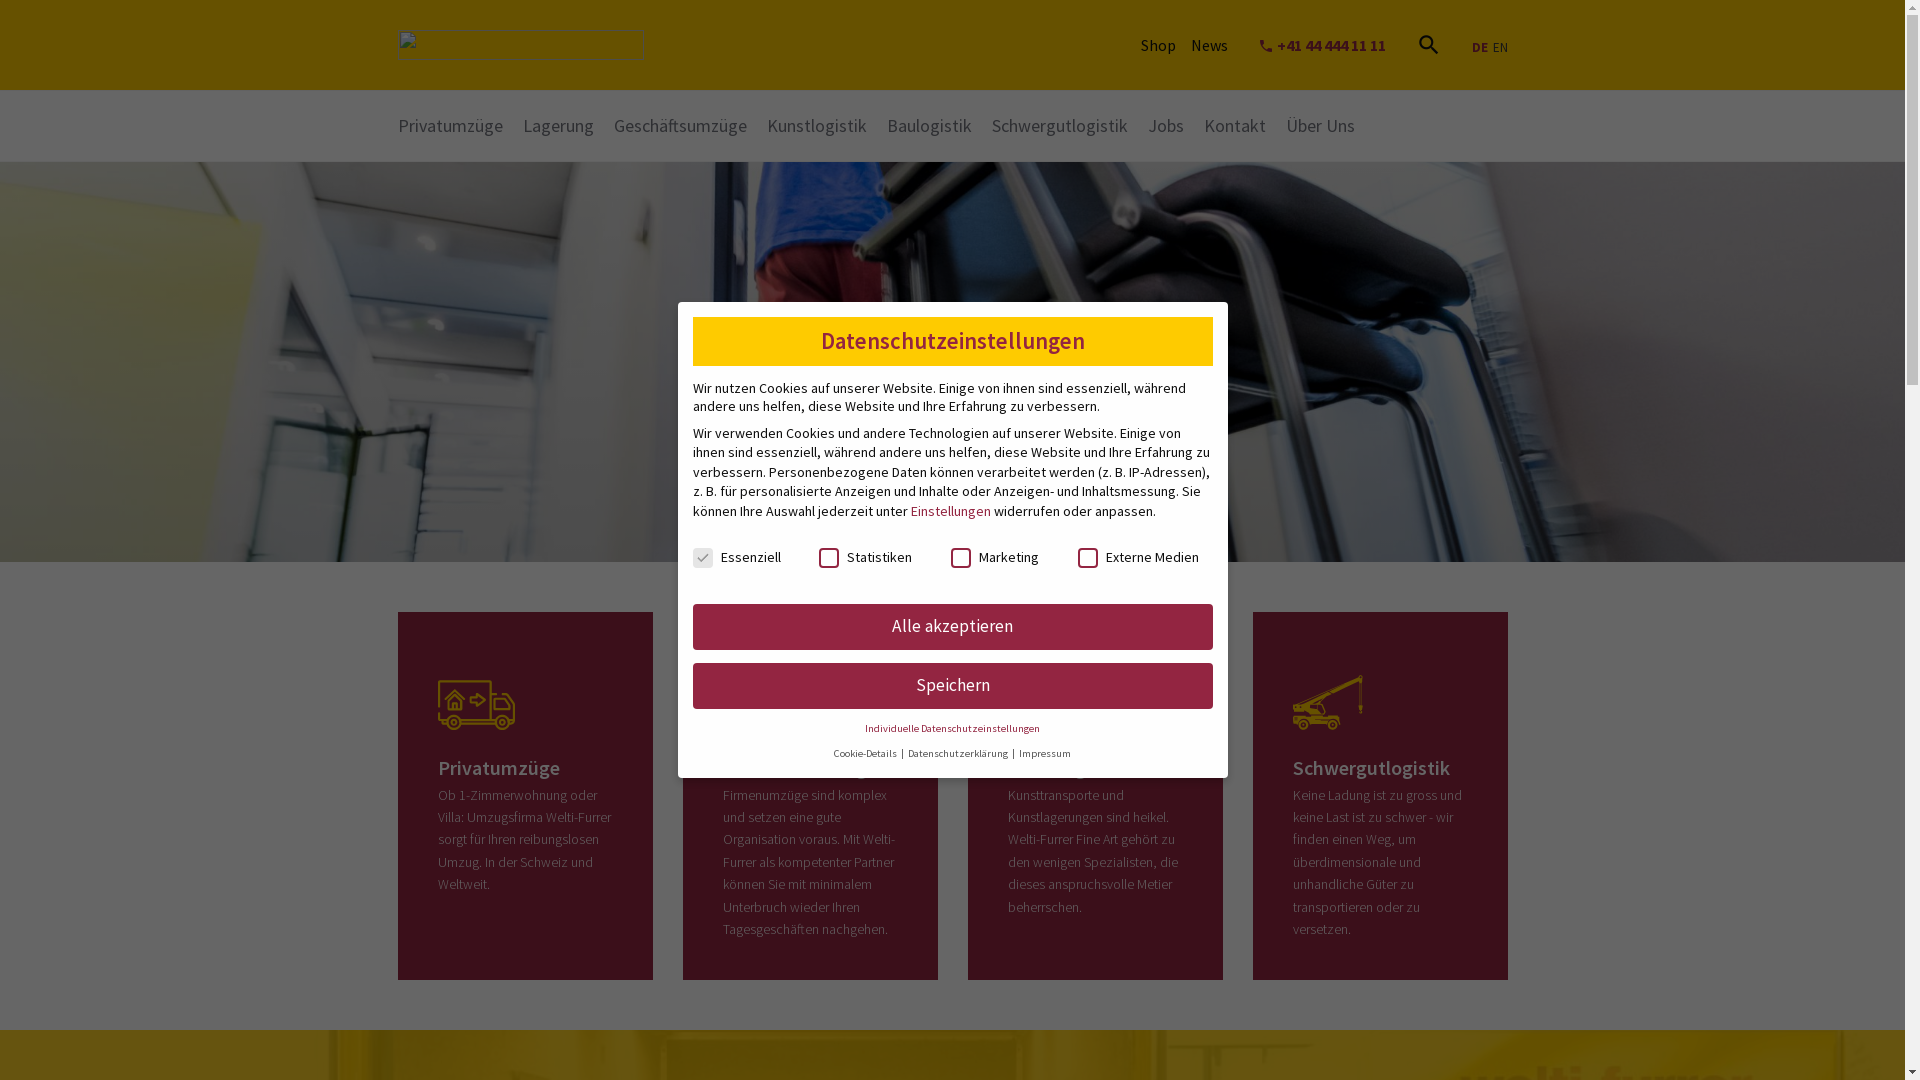  What do you see at coordinates (952, 686) in the screenshot?
I see `Speichern` at bounding box center [952, 686].